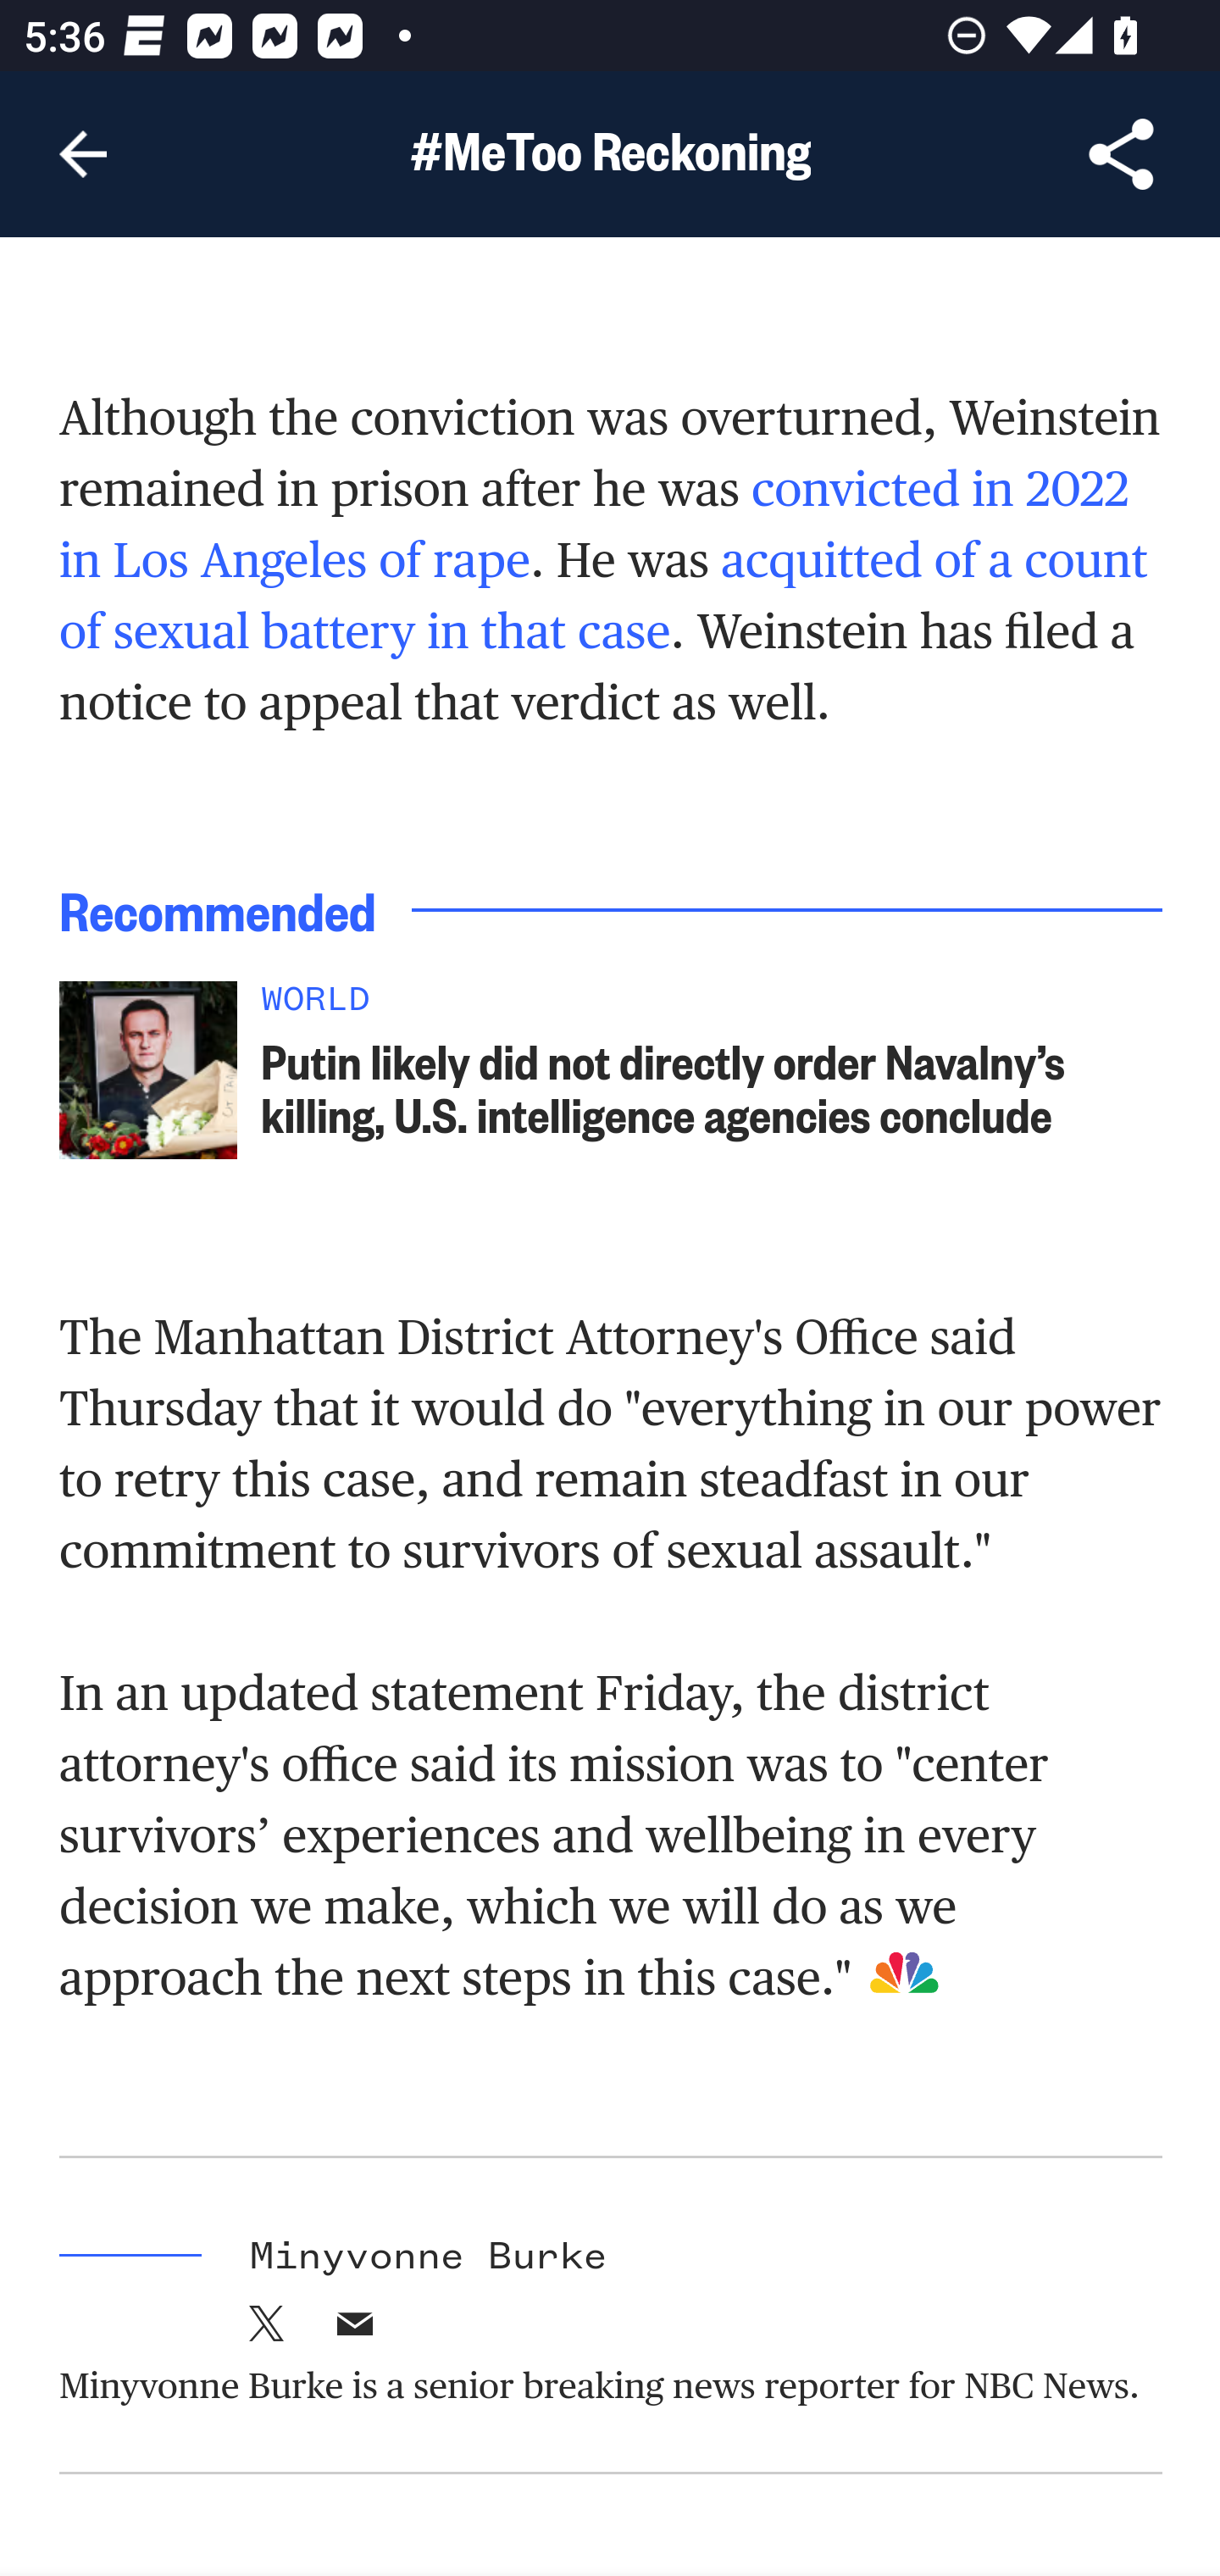 This screenshot has height=2576, width=1220. What do you see at coordinates (1122, 154) in the screenshot?
I see `Share Article, button` at bounding box center [1122, 154].